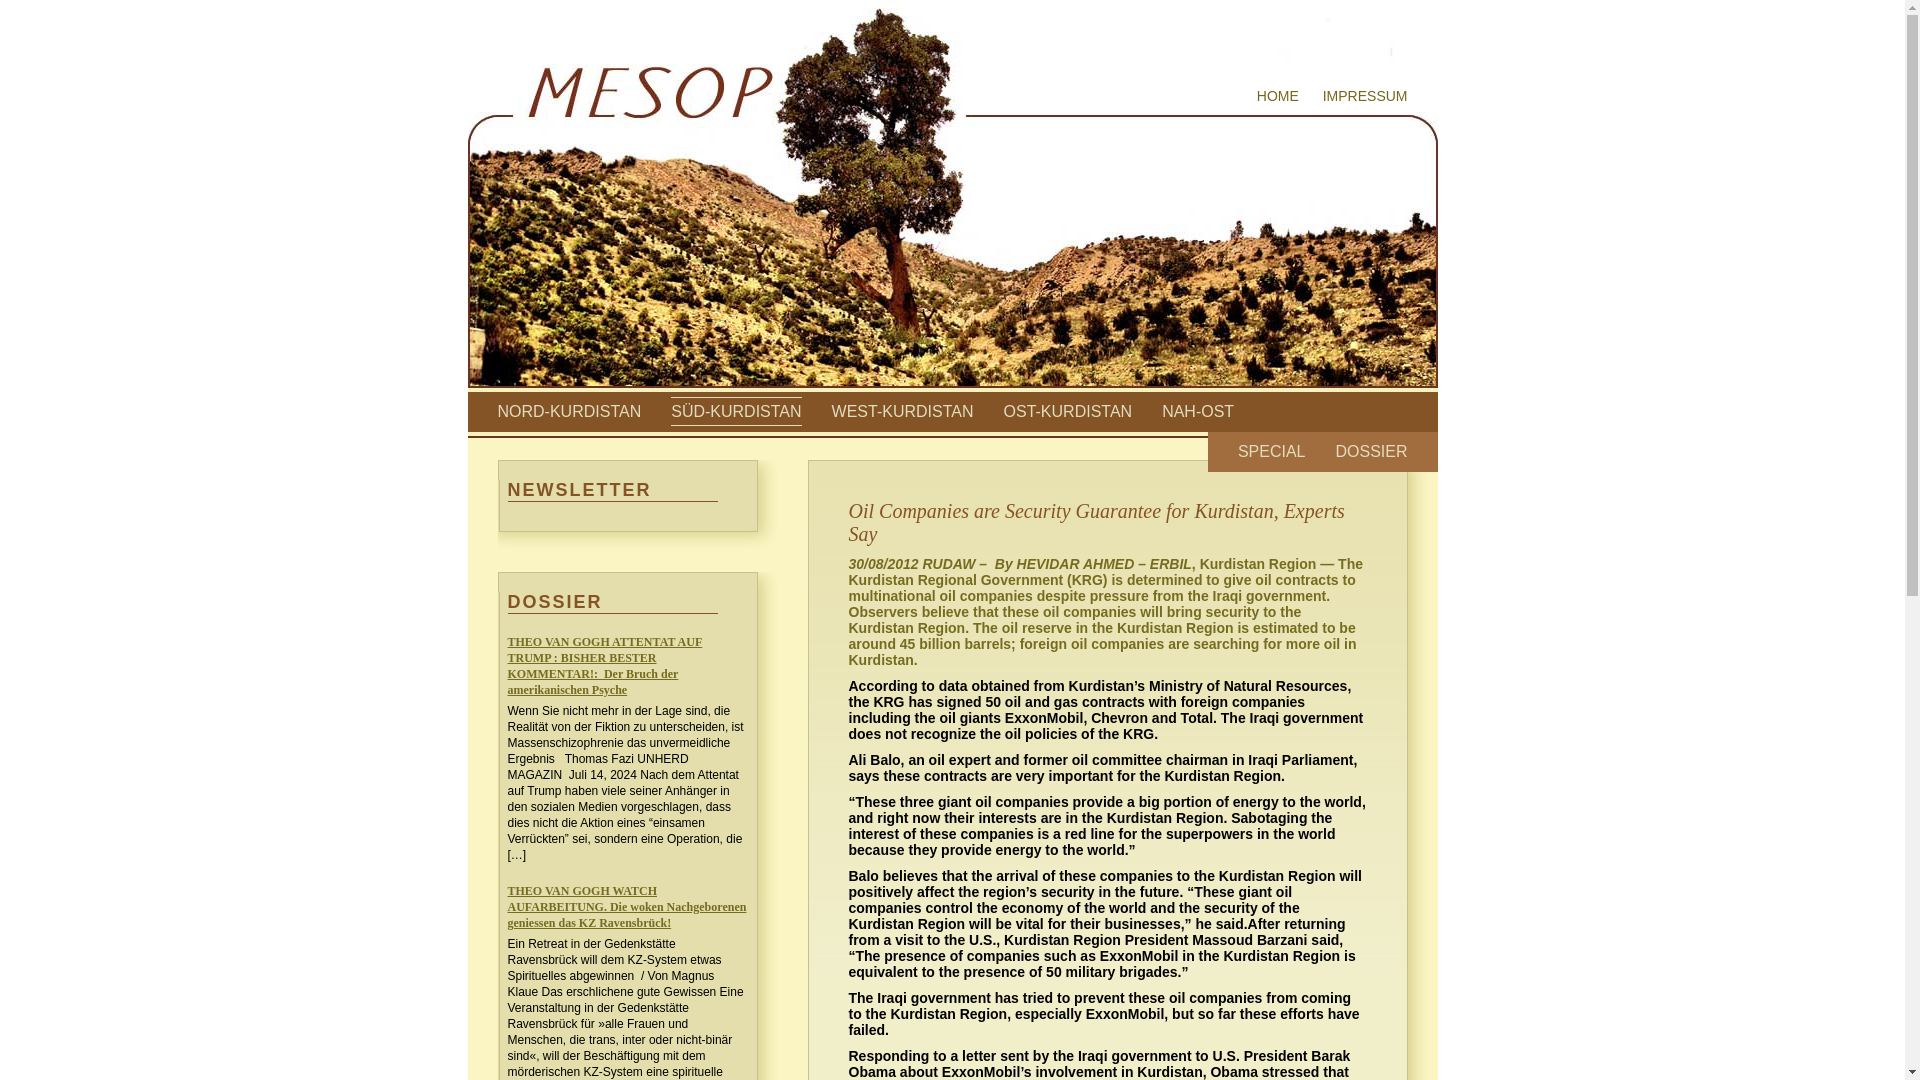 This screenshot has height=1080, width=1920. Describe the element at coordinates (1068, 411) in the screenshot. I see `OST-KURDISTAN` at that location.